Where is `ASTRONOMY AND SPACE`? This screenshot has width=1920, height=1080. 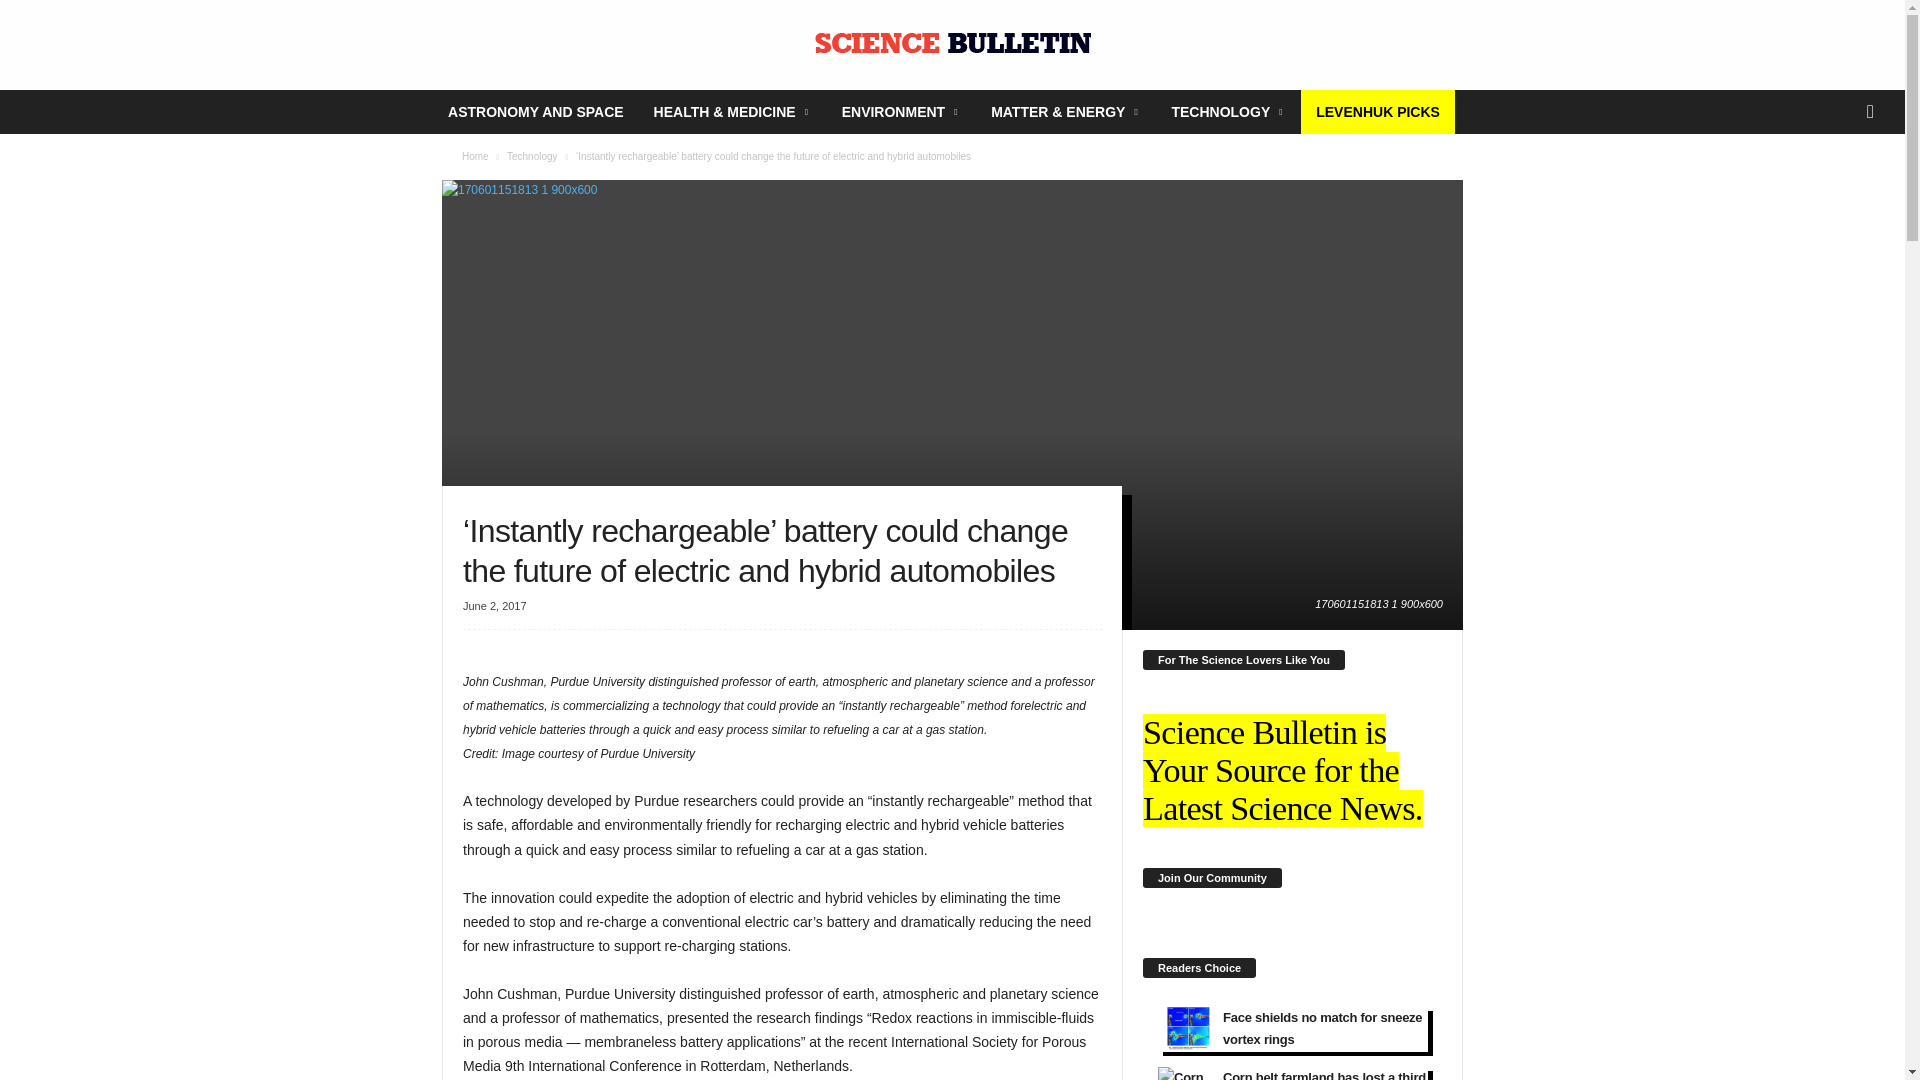
ASTRONOMY AND SPACE is located at coordinates (536, 111).